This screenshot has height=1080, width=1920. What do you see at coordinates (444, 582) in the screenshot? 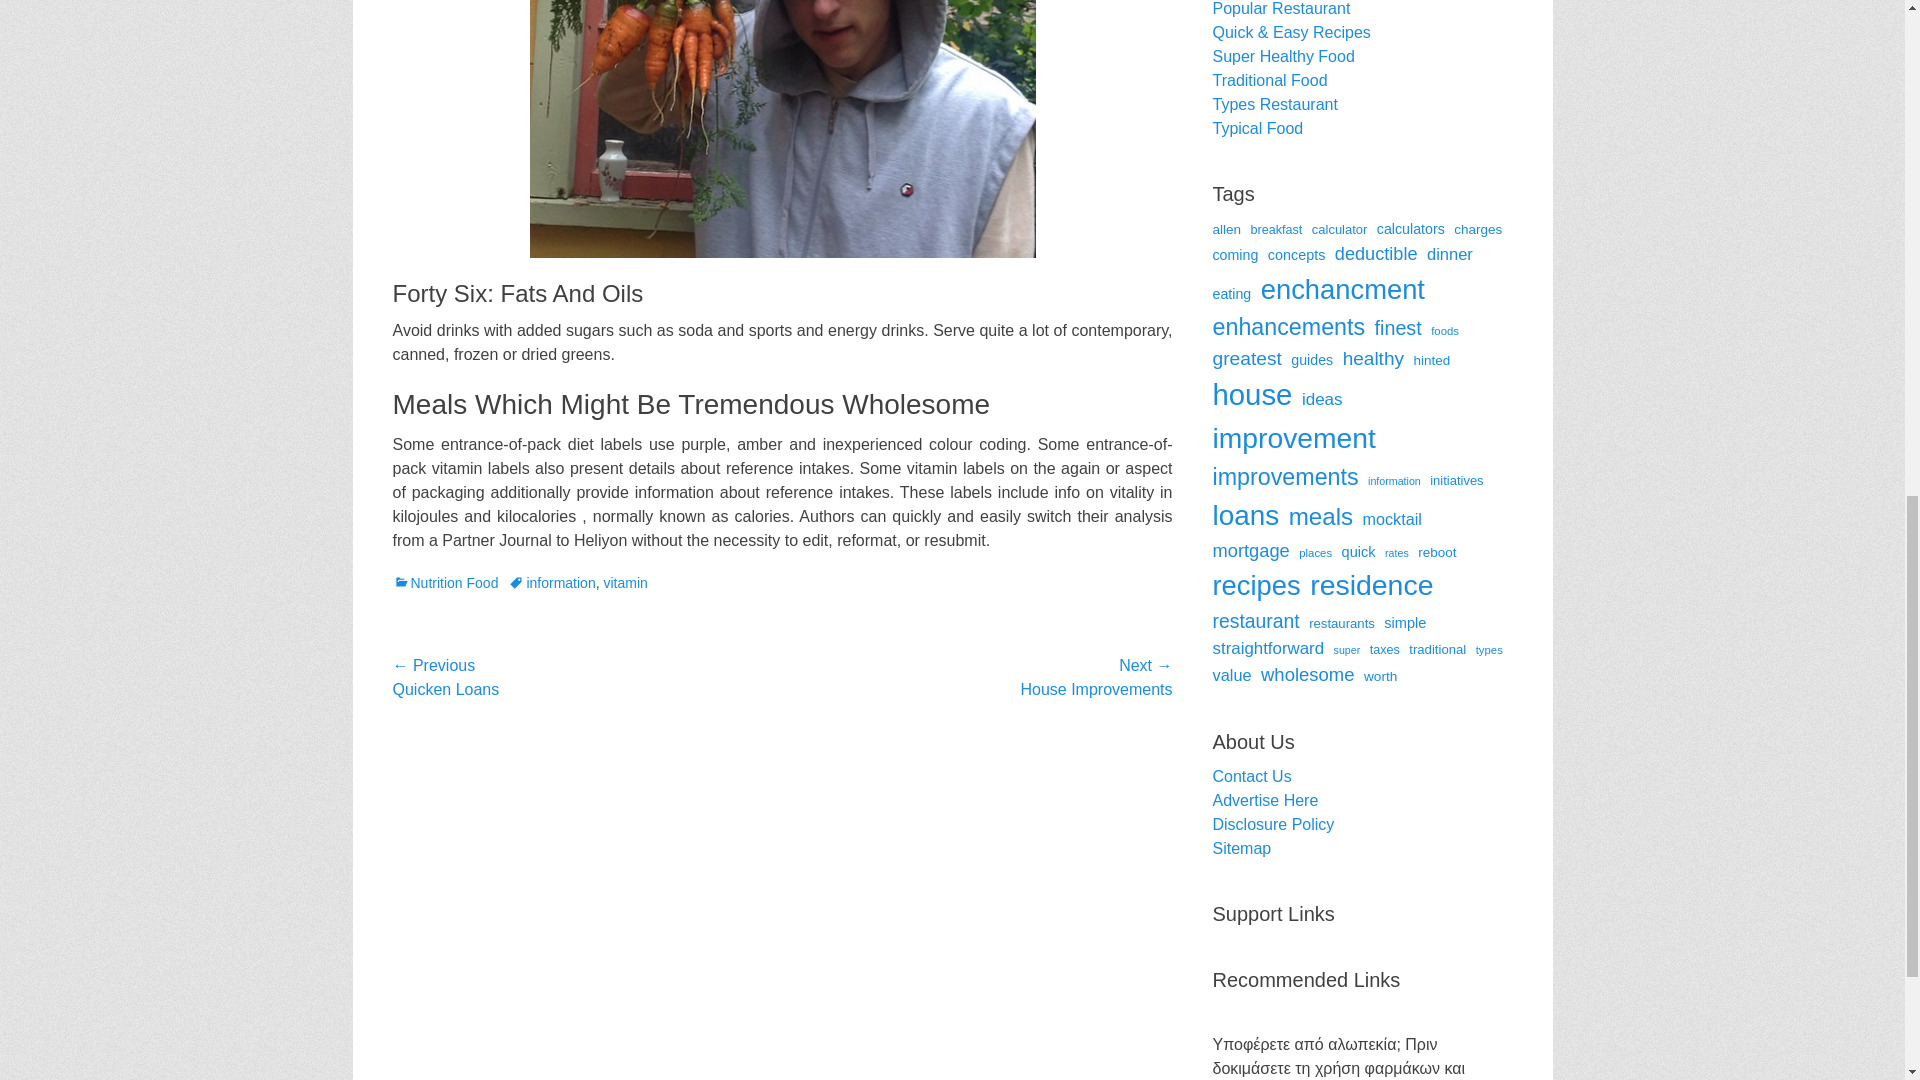
I see `Nutrition Food` at bounding box center [444, 582].